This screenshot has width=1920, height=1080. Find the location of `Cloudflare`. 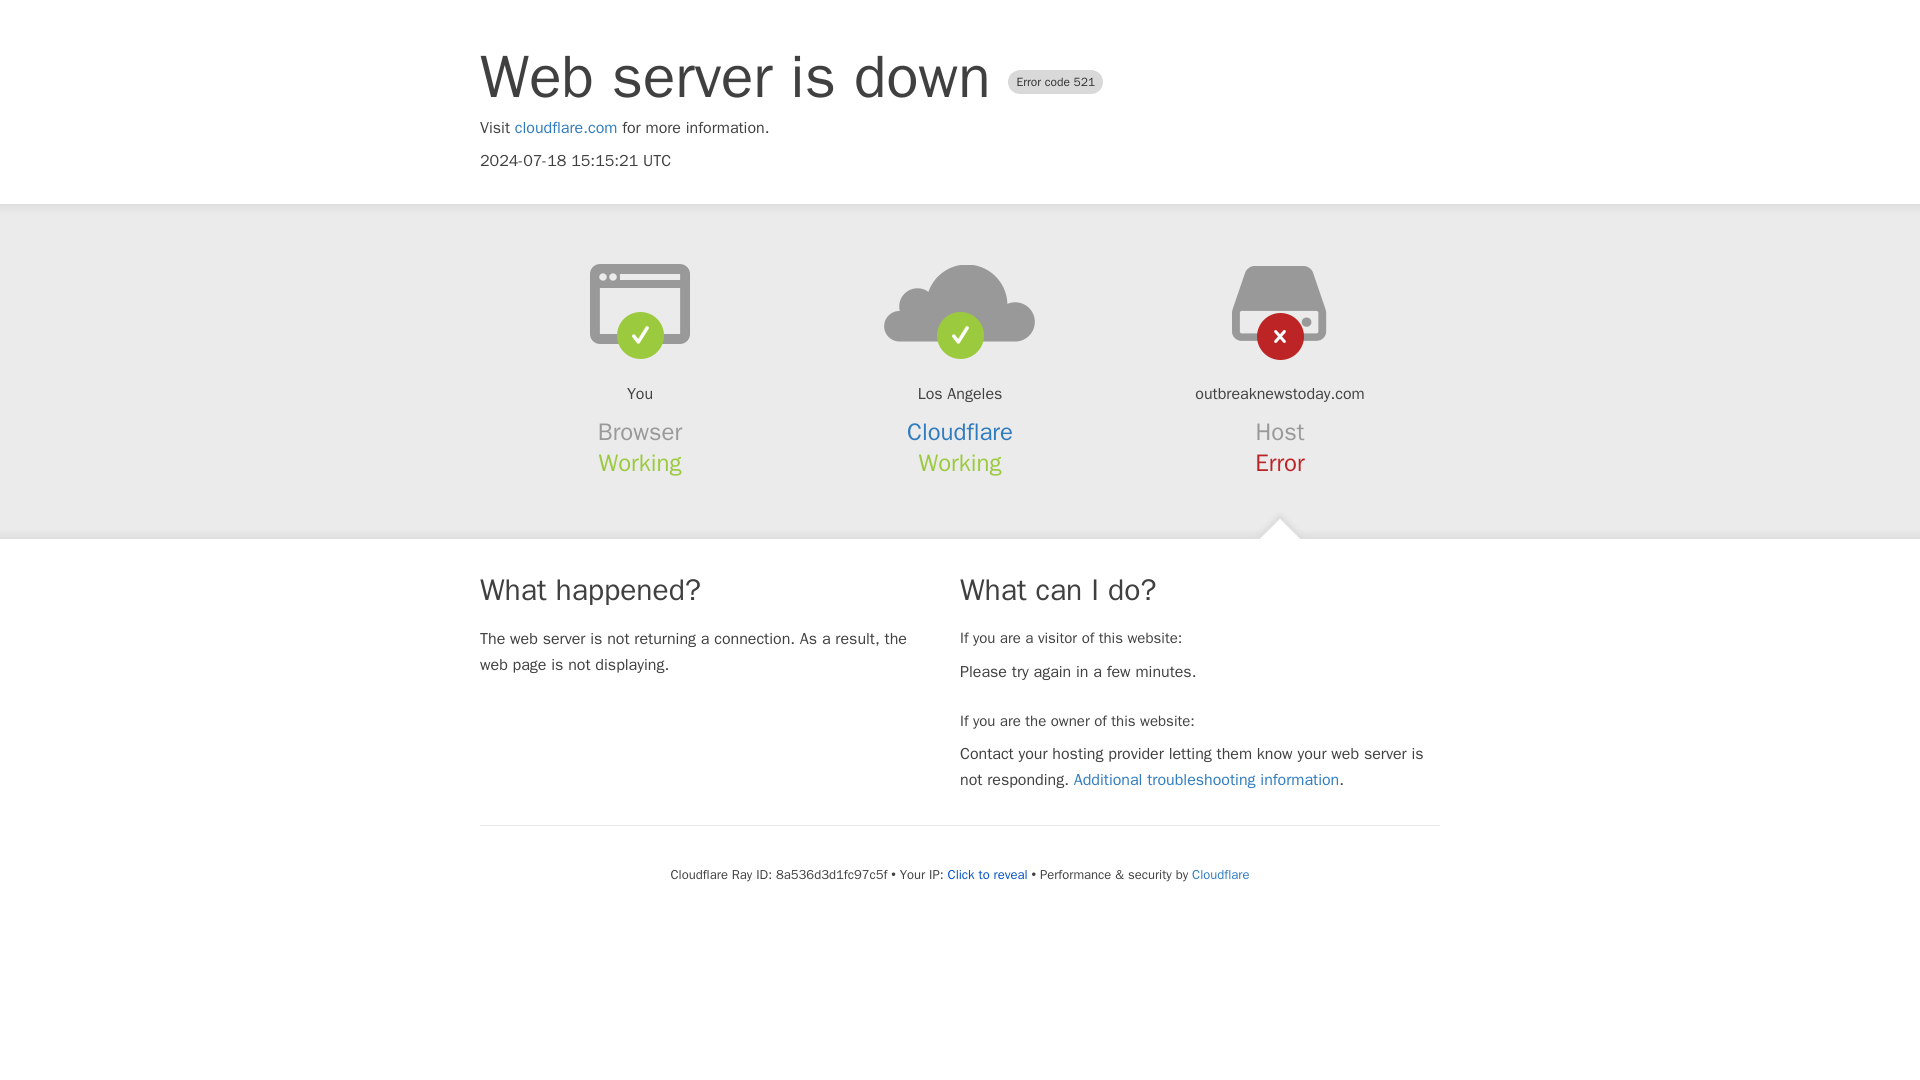

Cloudflare is located at coordinates (960, 432).